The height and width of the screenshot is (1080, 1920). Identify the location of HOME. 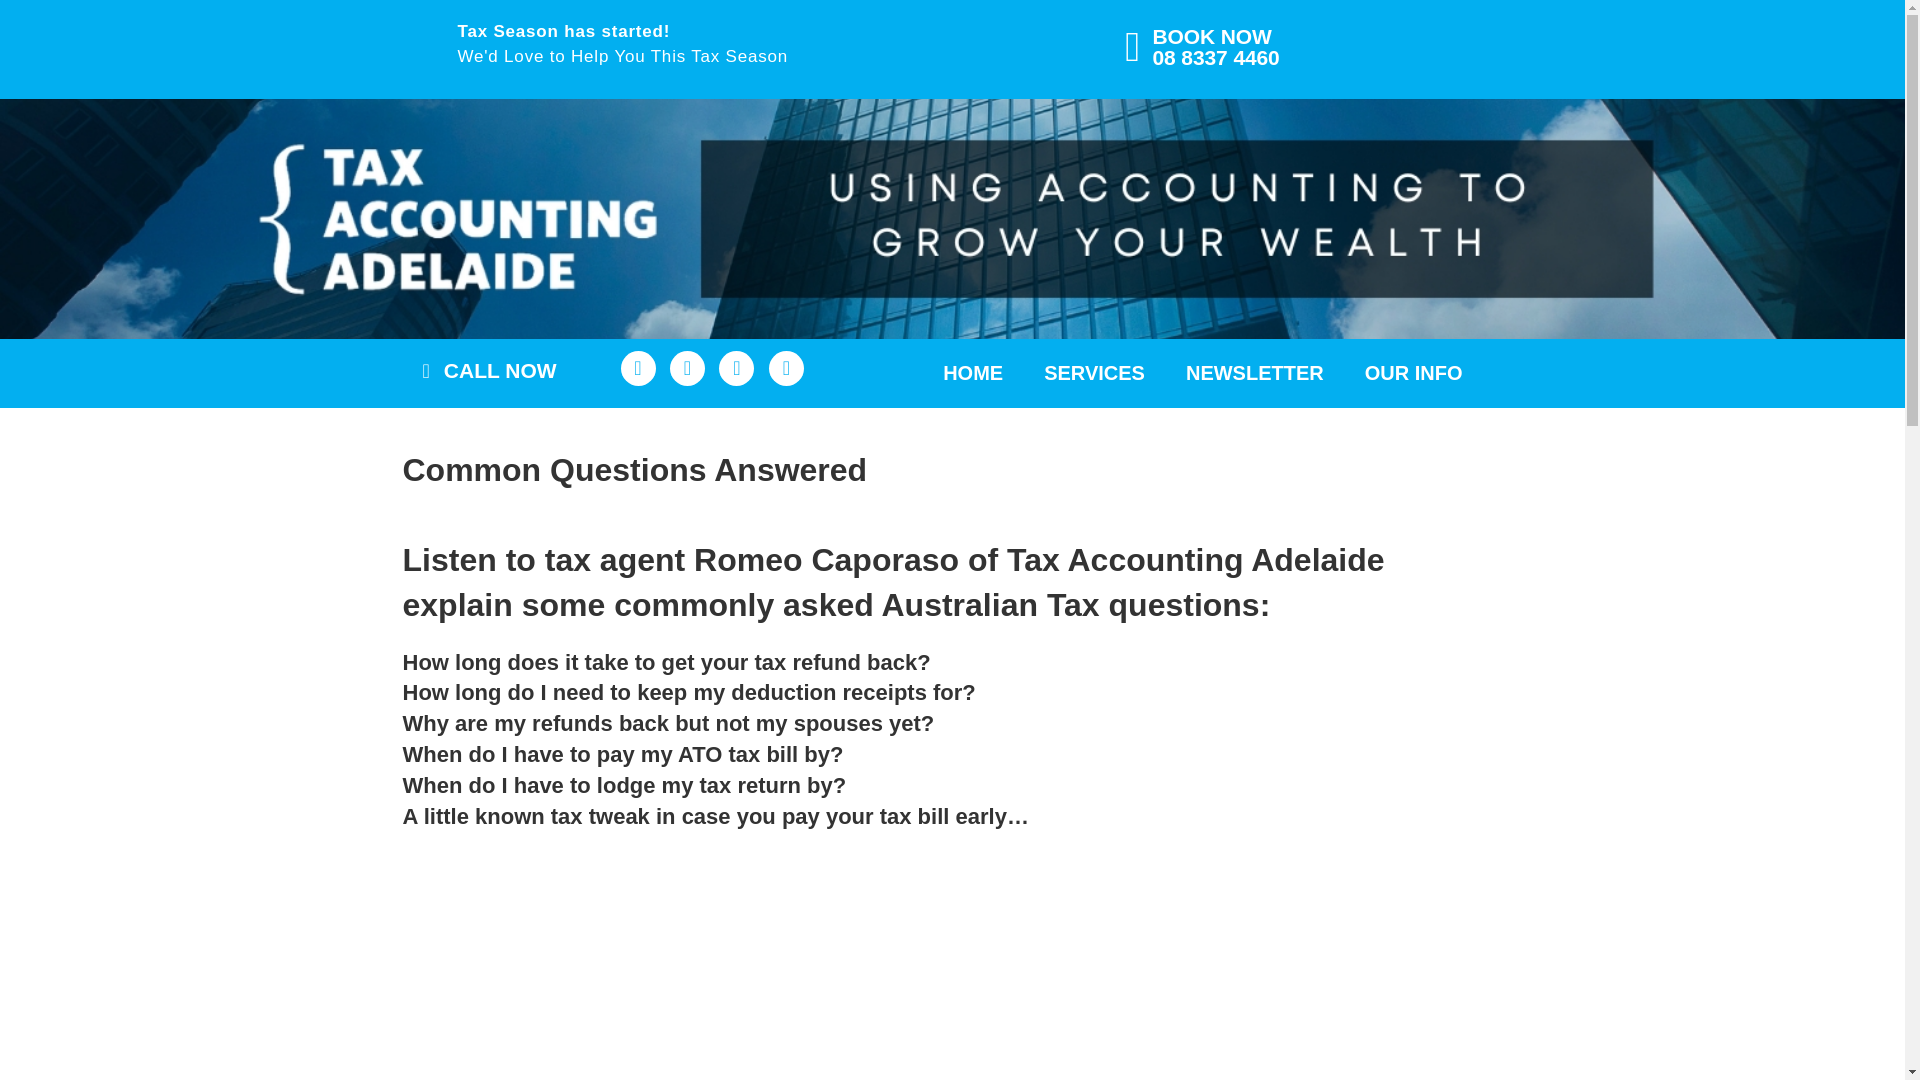
(973, 373).